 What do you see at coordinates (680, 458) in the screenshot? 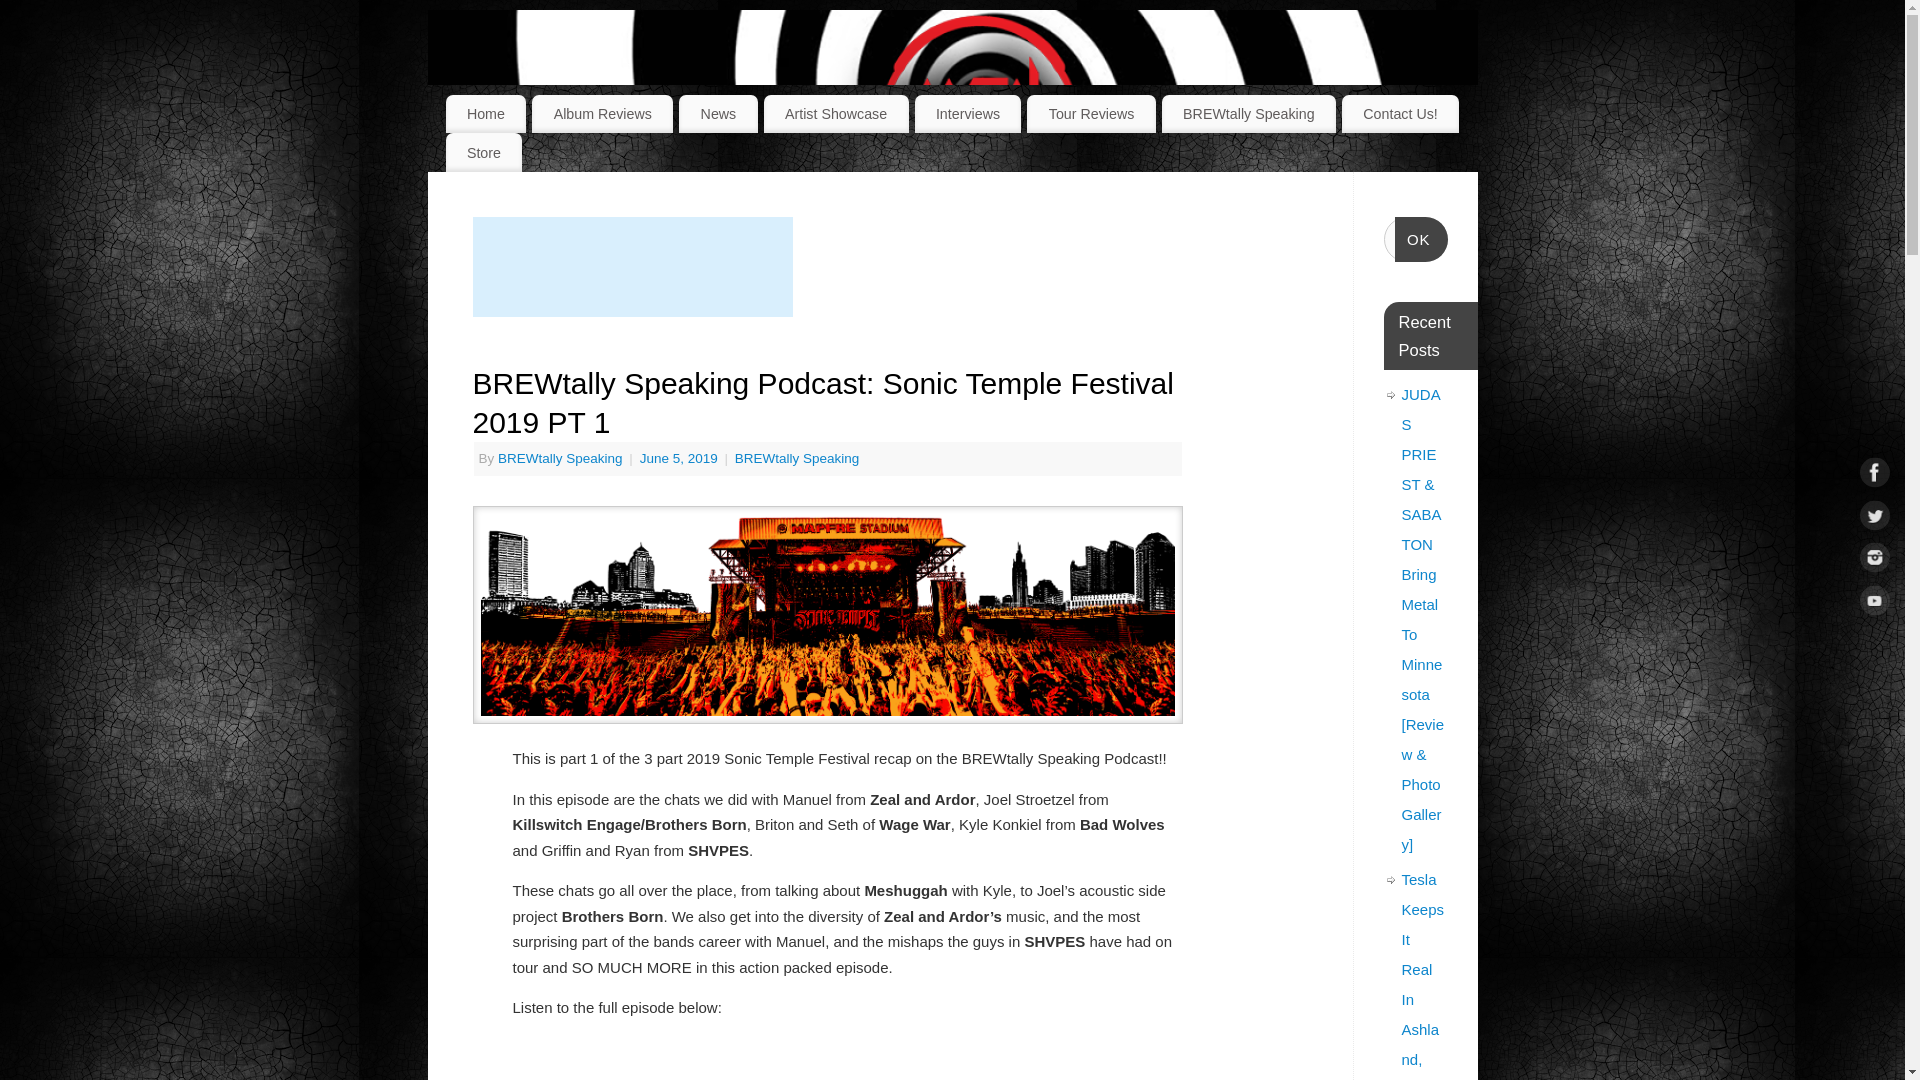
I see `1:53 pm` at bounding box center [680, 458].